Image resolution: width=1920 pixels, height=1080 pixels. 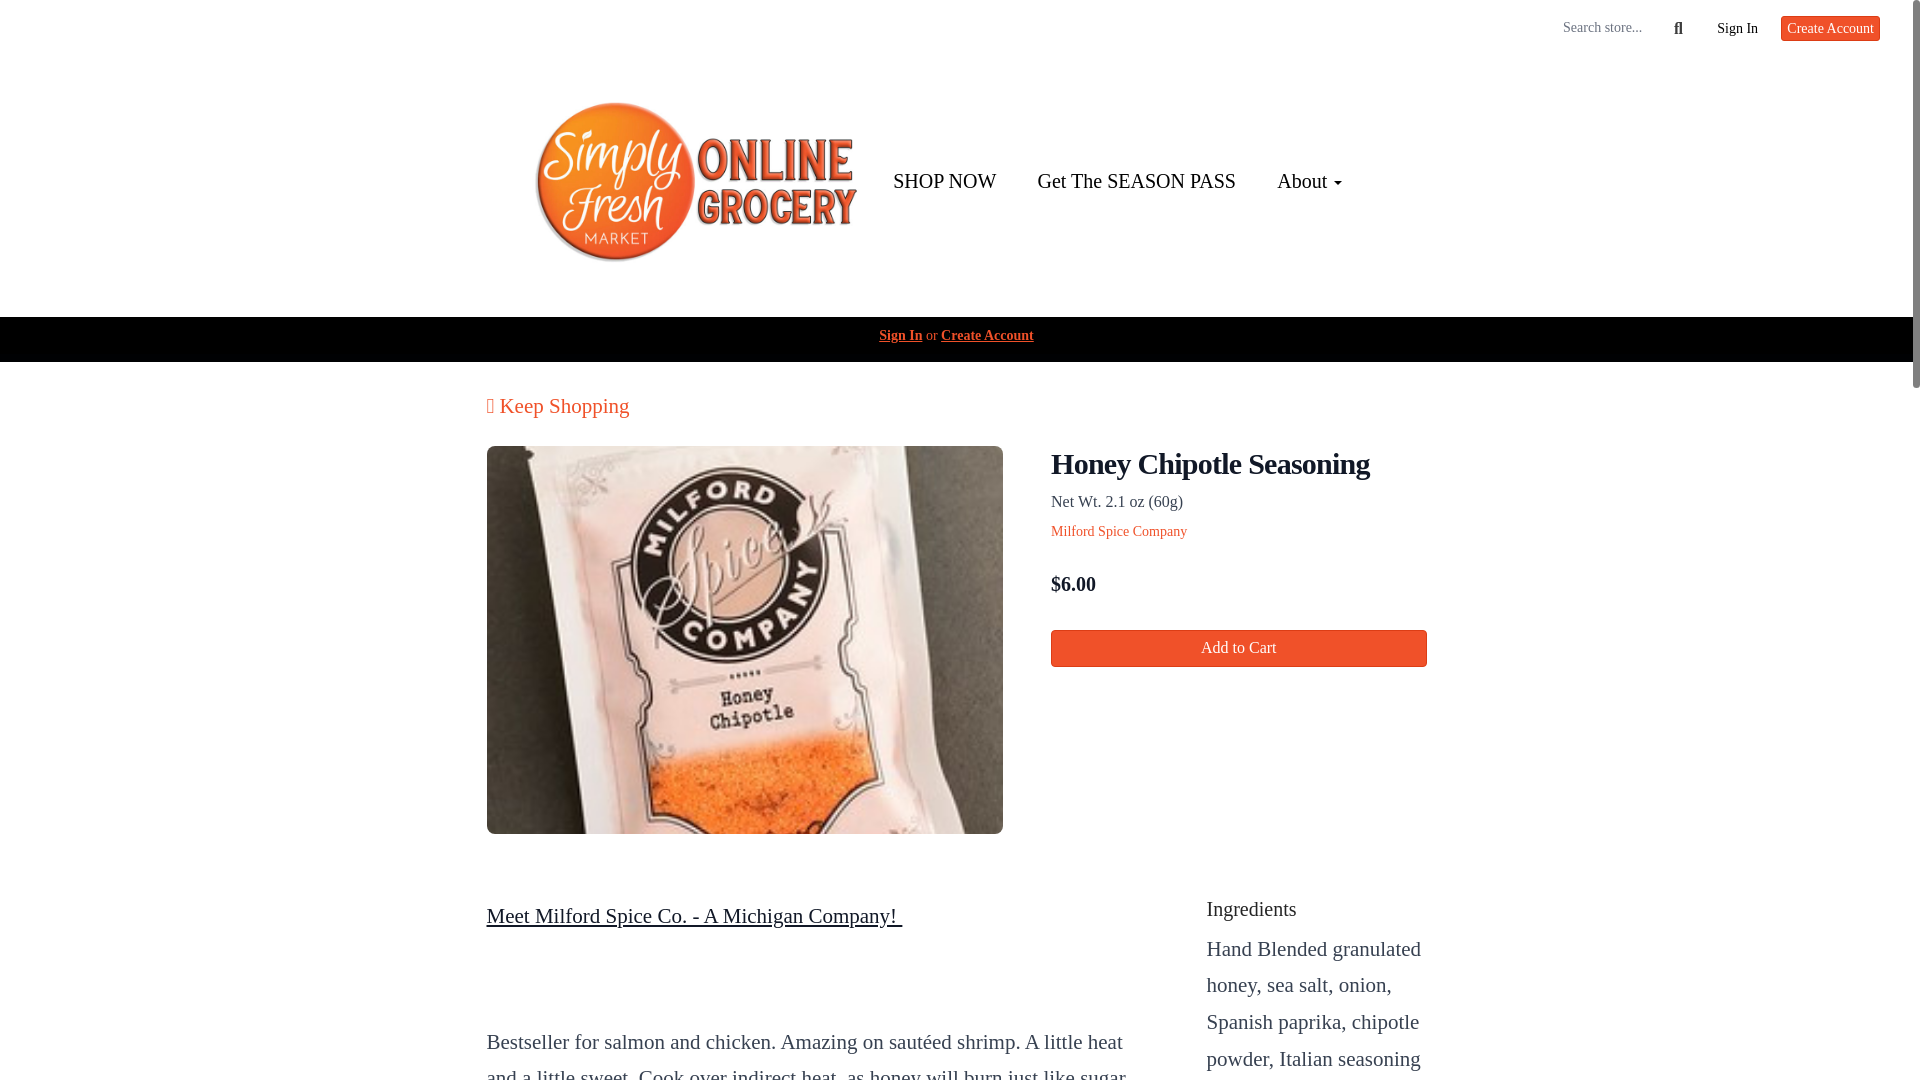 I want to click on SHOP NOW, so click(x=944, y=182).